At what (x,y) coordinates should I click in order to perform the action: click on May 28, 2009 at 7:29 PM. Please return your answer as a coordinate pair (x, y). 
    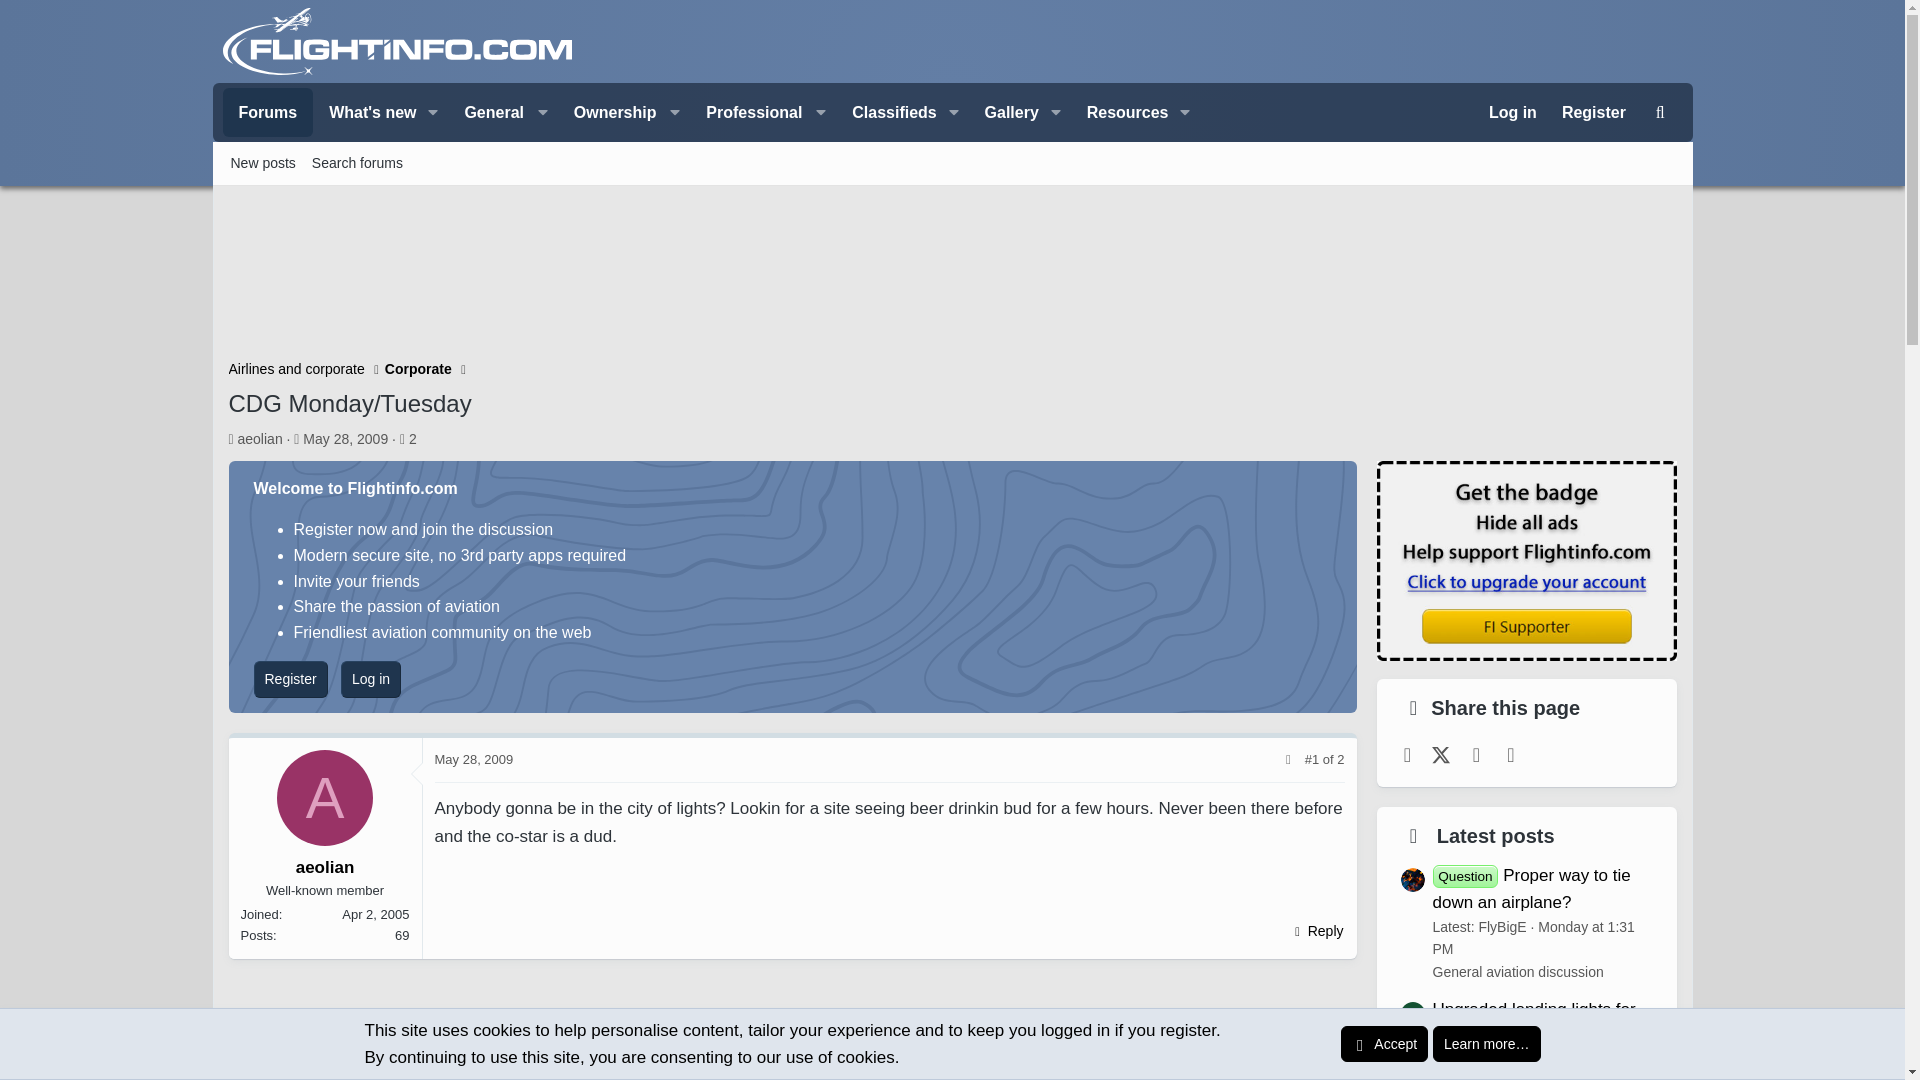
    Looking at the image, I should click on (345, 438).